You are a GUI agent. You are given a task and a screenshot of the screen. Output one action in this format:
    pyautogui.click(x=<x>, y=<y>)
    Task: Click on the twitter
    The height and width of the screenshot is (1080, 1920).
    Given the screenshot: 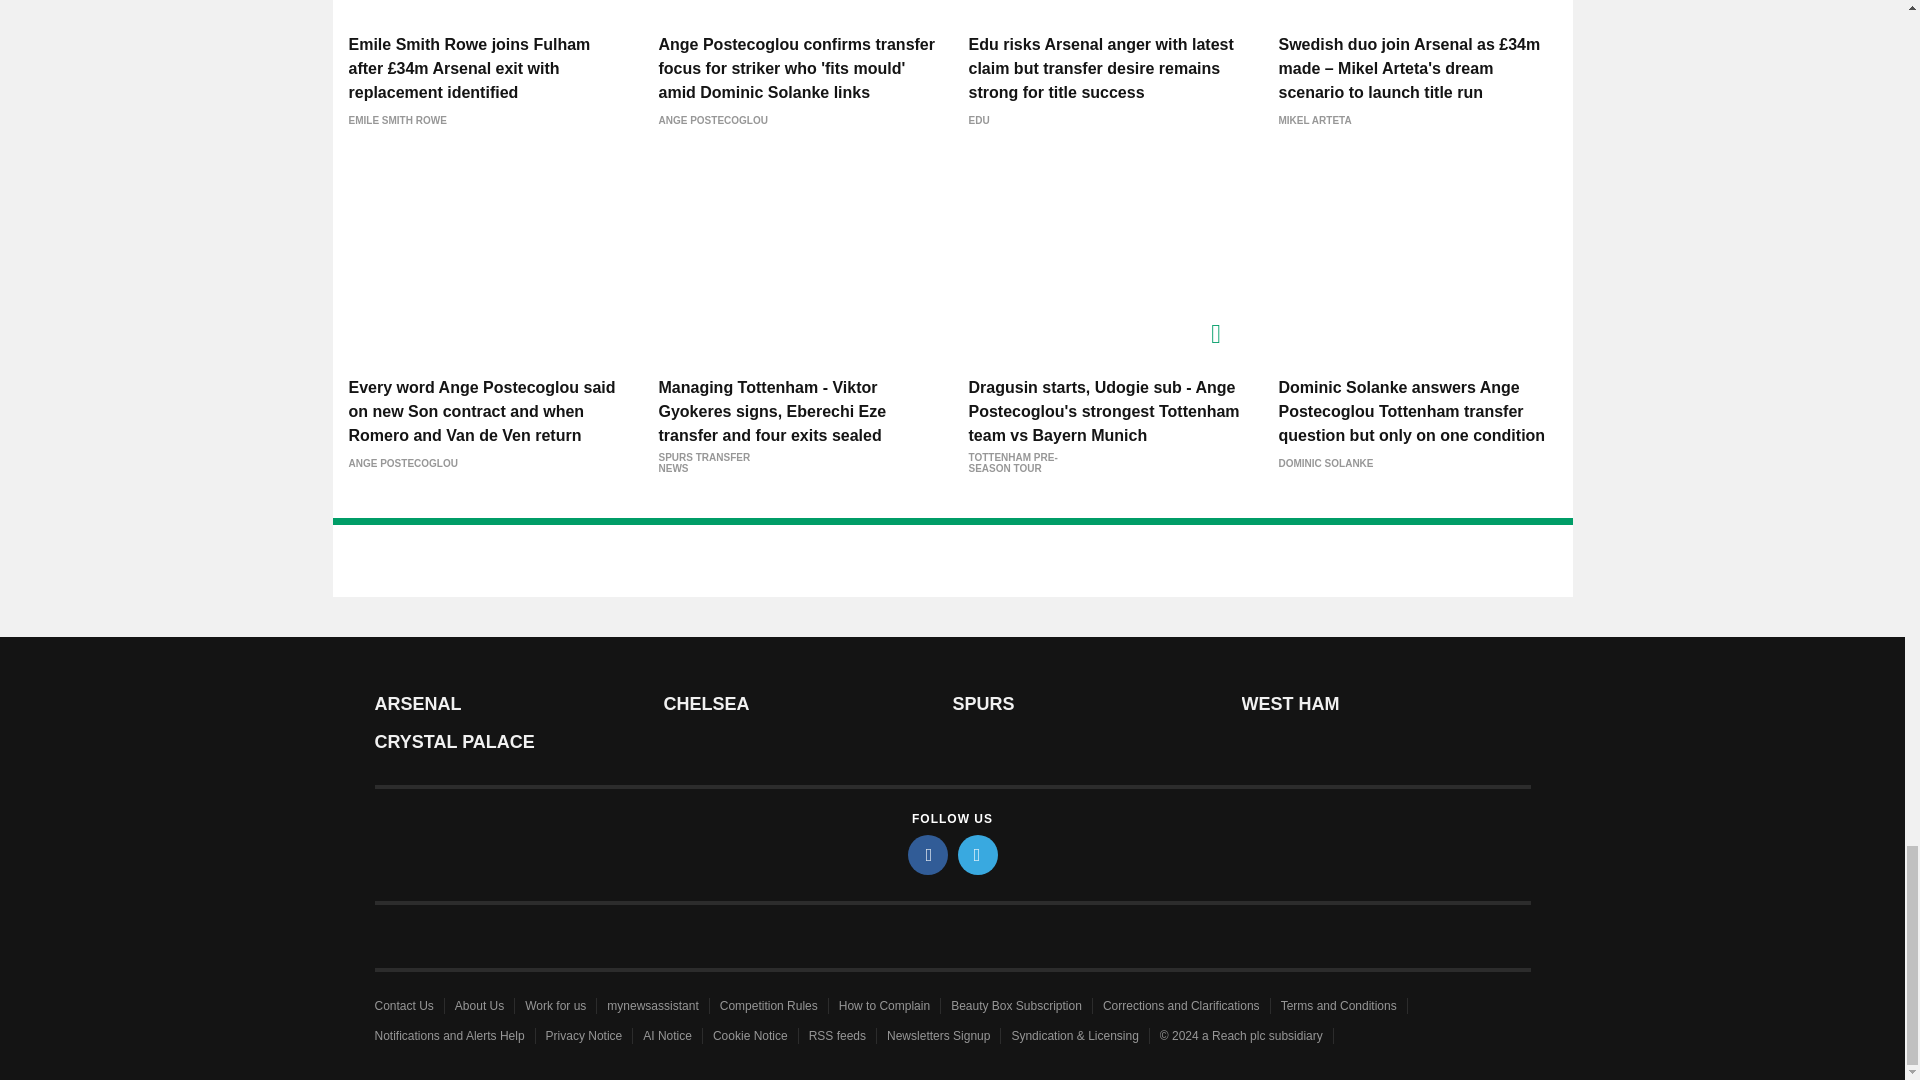 What is the action you would take?
    pyautogui.click(x=978, y=854)
    